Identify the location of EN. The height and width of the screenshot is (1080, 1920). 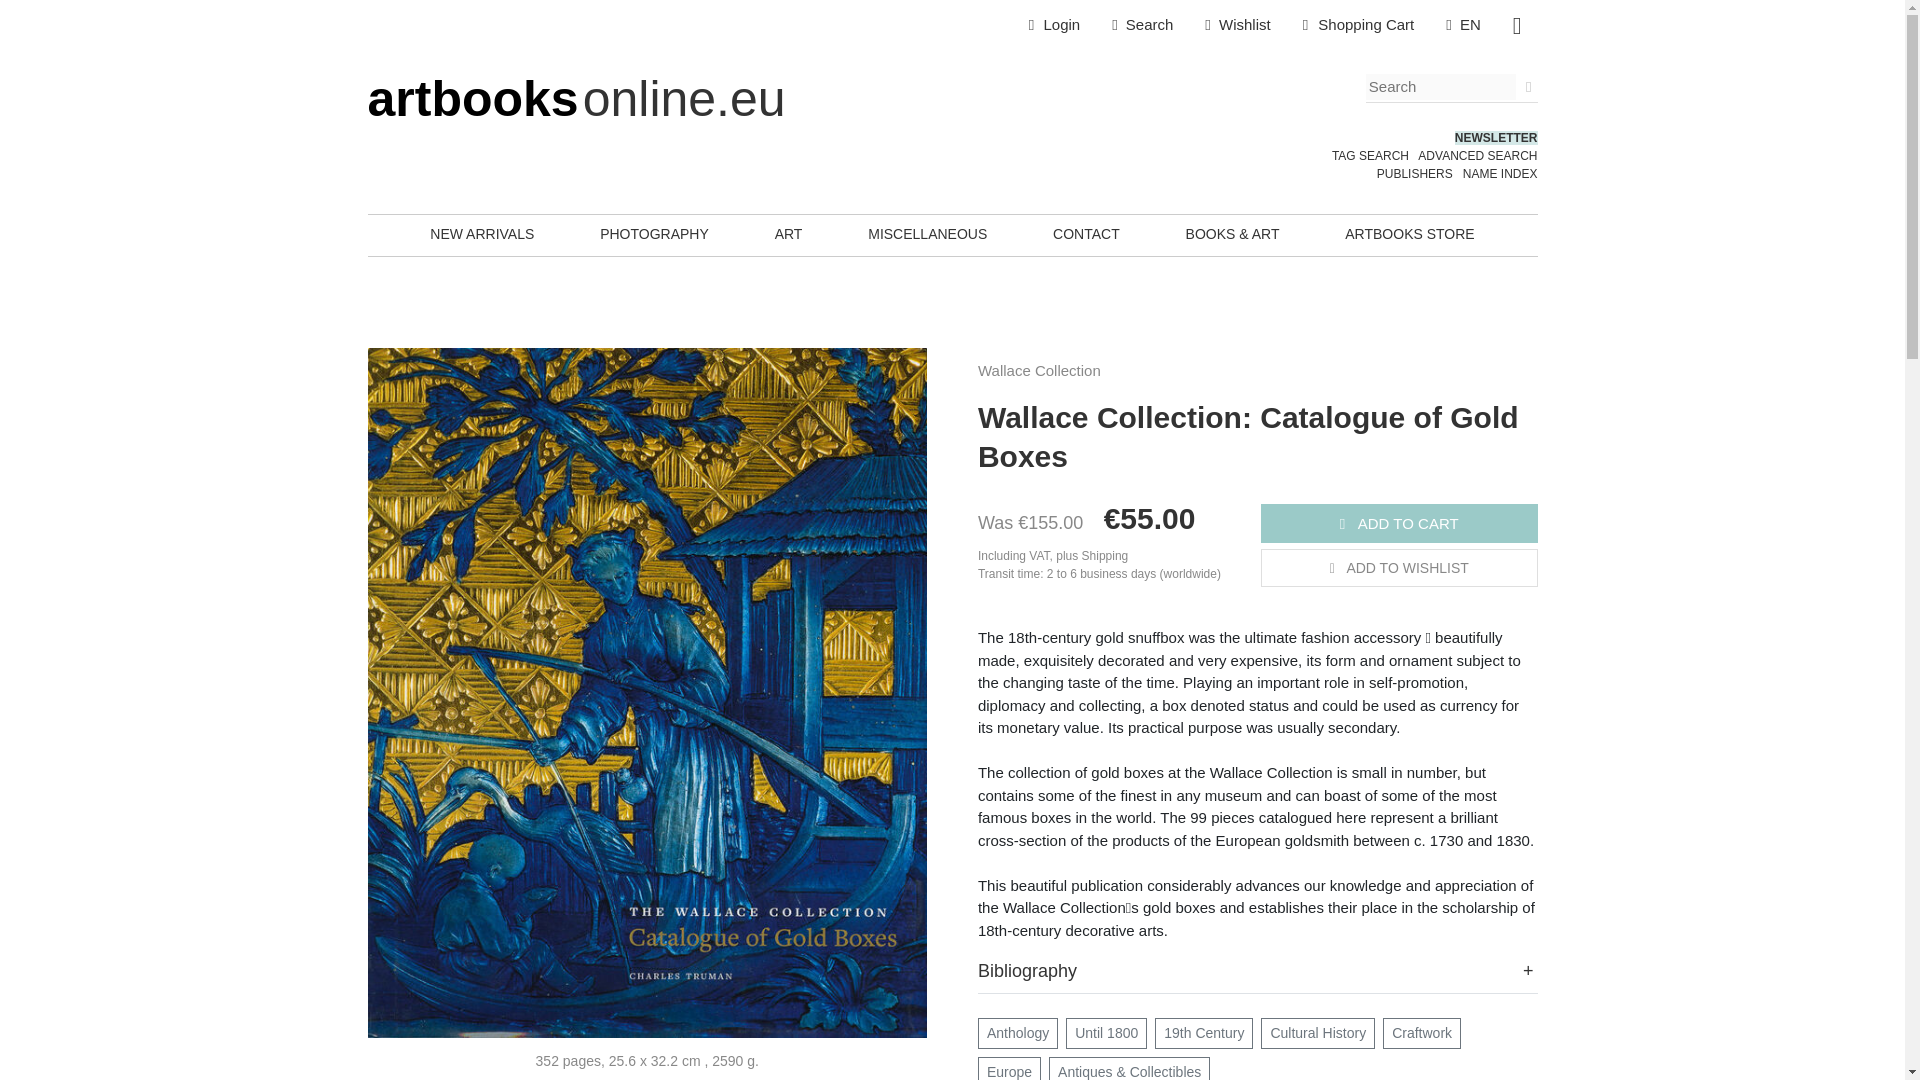
(1464, 25).